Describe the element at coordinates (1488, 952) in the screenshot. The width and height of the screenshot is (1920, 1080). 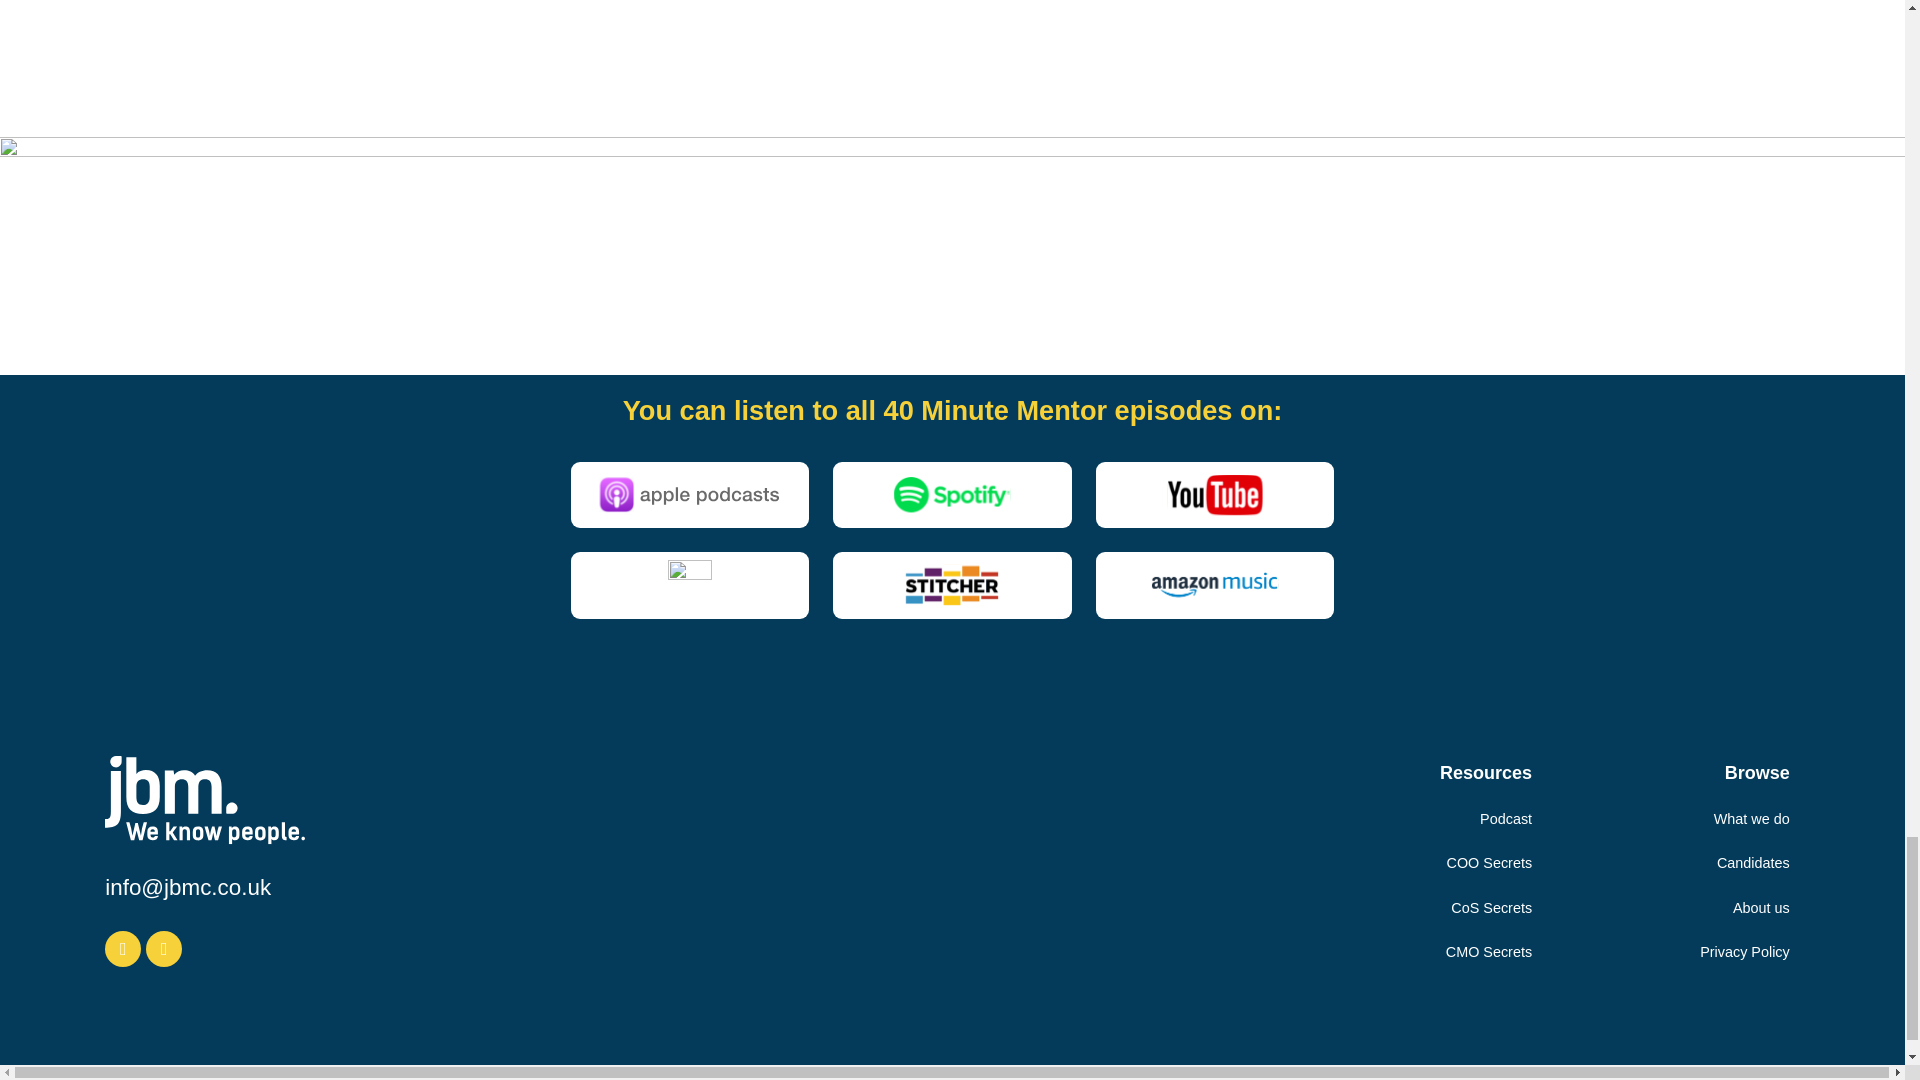
I see `CMO Secrets` at that location.